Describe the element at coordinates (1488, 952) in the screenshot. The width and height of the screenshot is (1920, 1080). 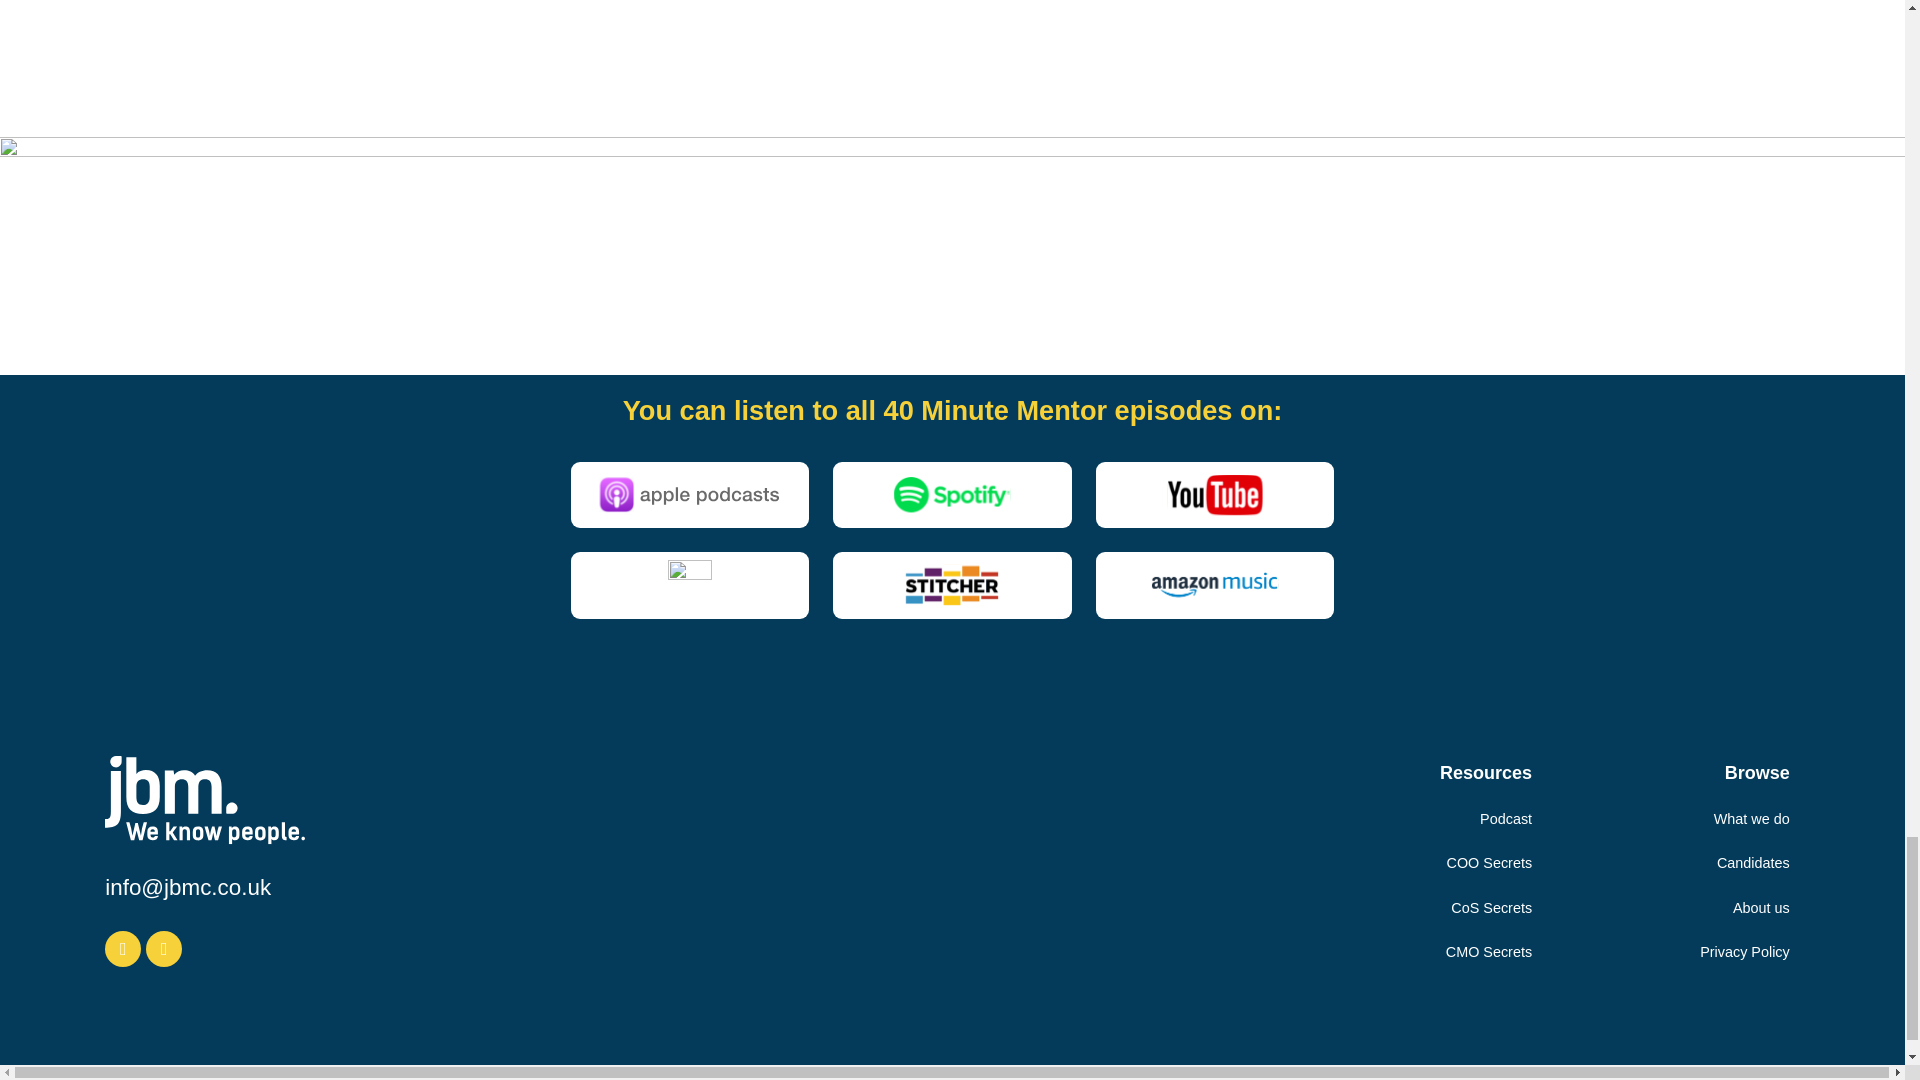
I see `CMO Secrets` at that location.